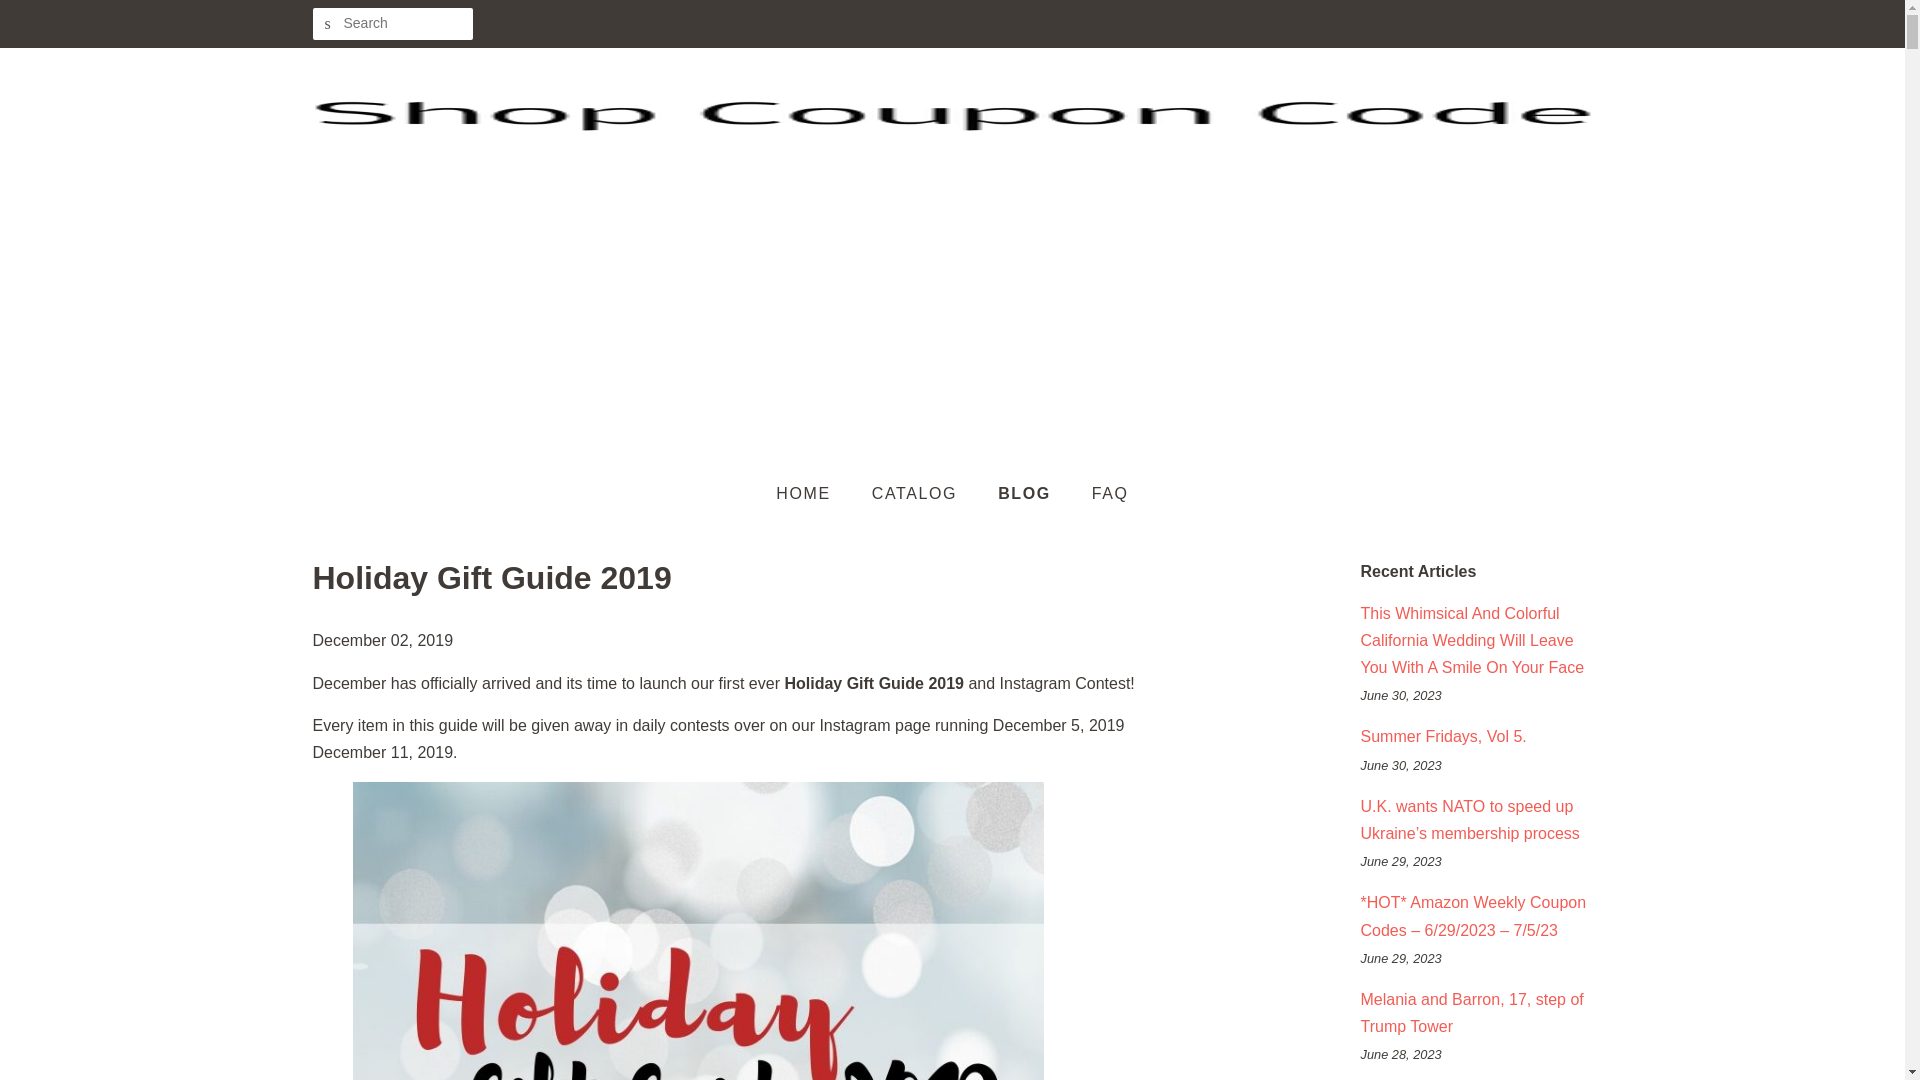  Describe the element at coordinates (812, 494) in the screenshot. I see `HOME` at that location.